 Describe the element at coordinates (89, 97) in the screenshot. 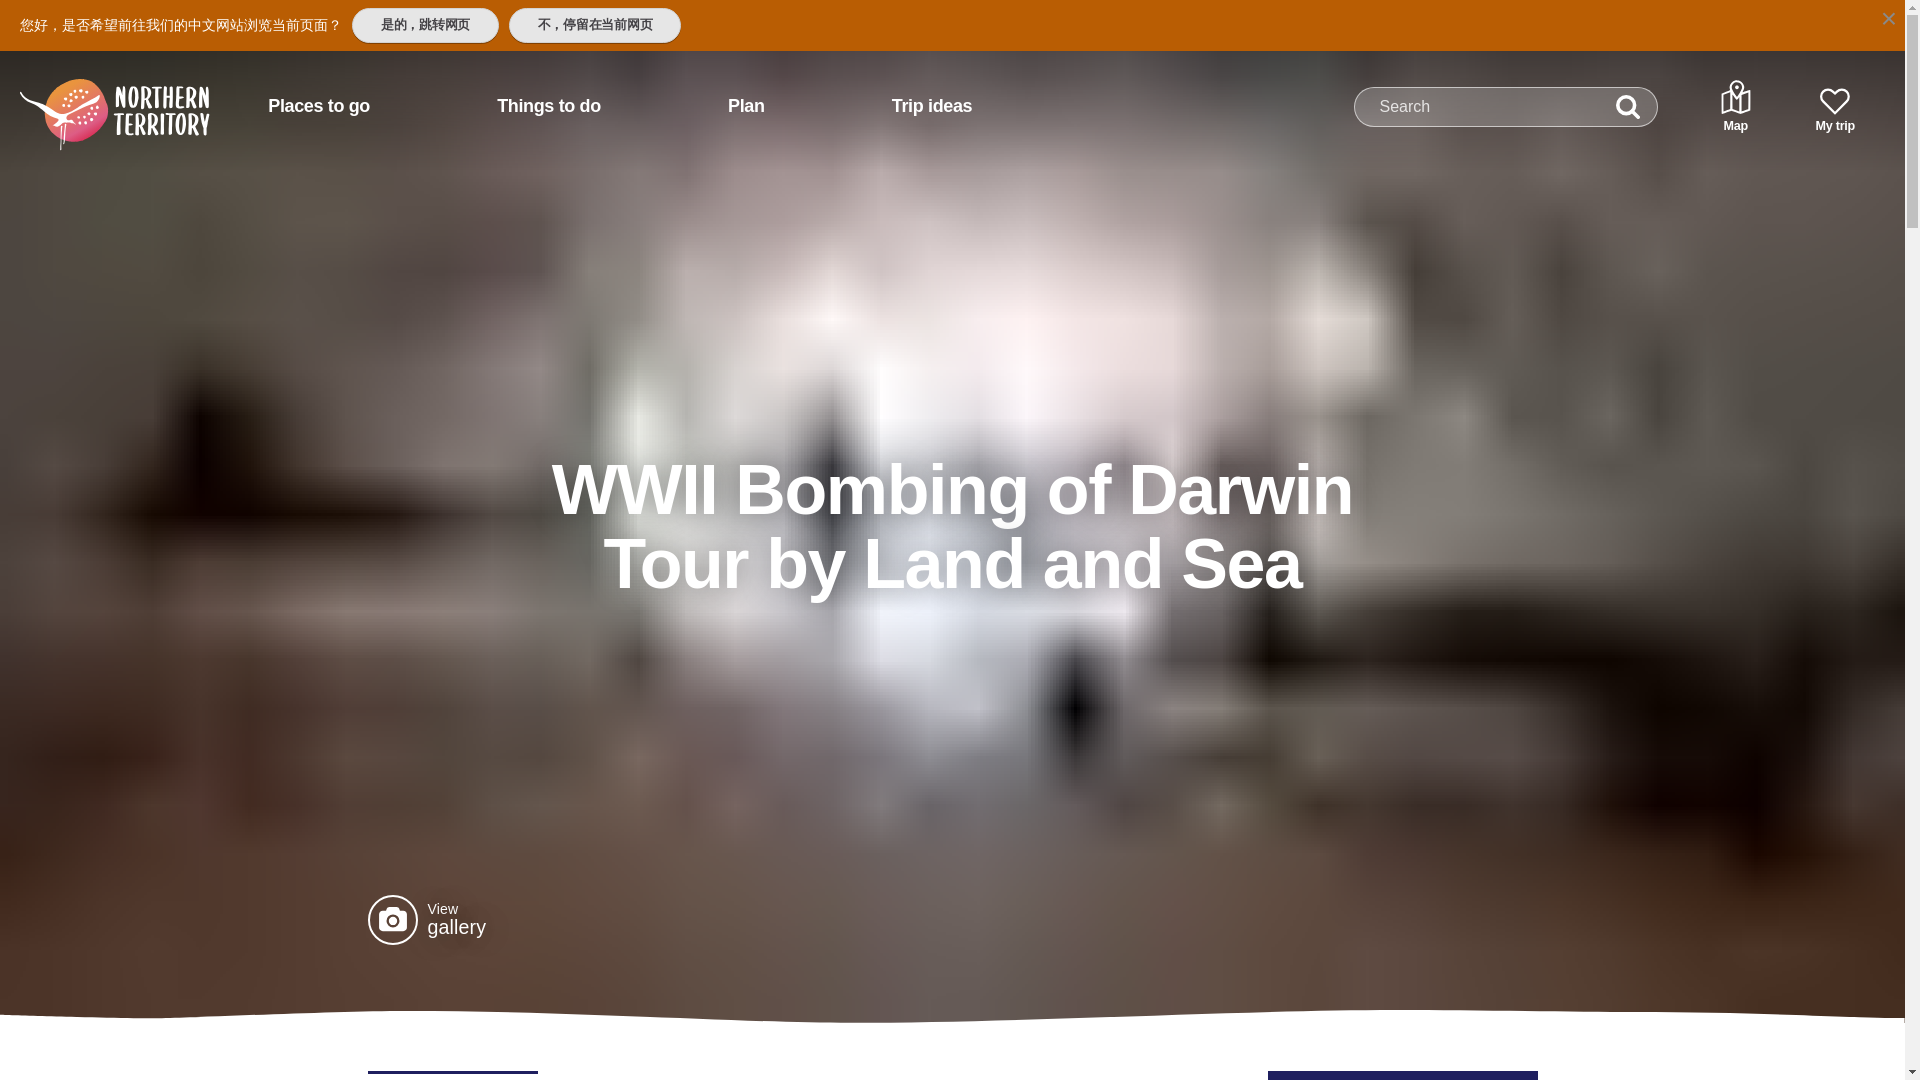

I see `Home` at that location.